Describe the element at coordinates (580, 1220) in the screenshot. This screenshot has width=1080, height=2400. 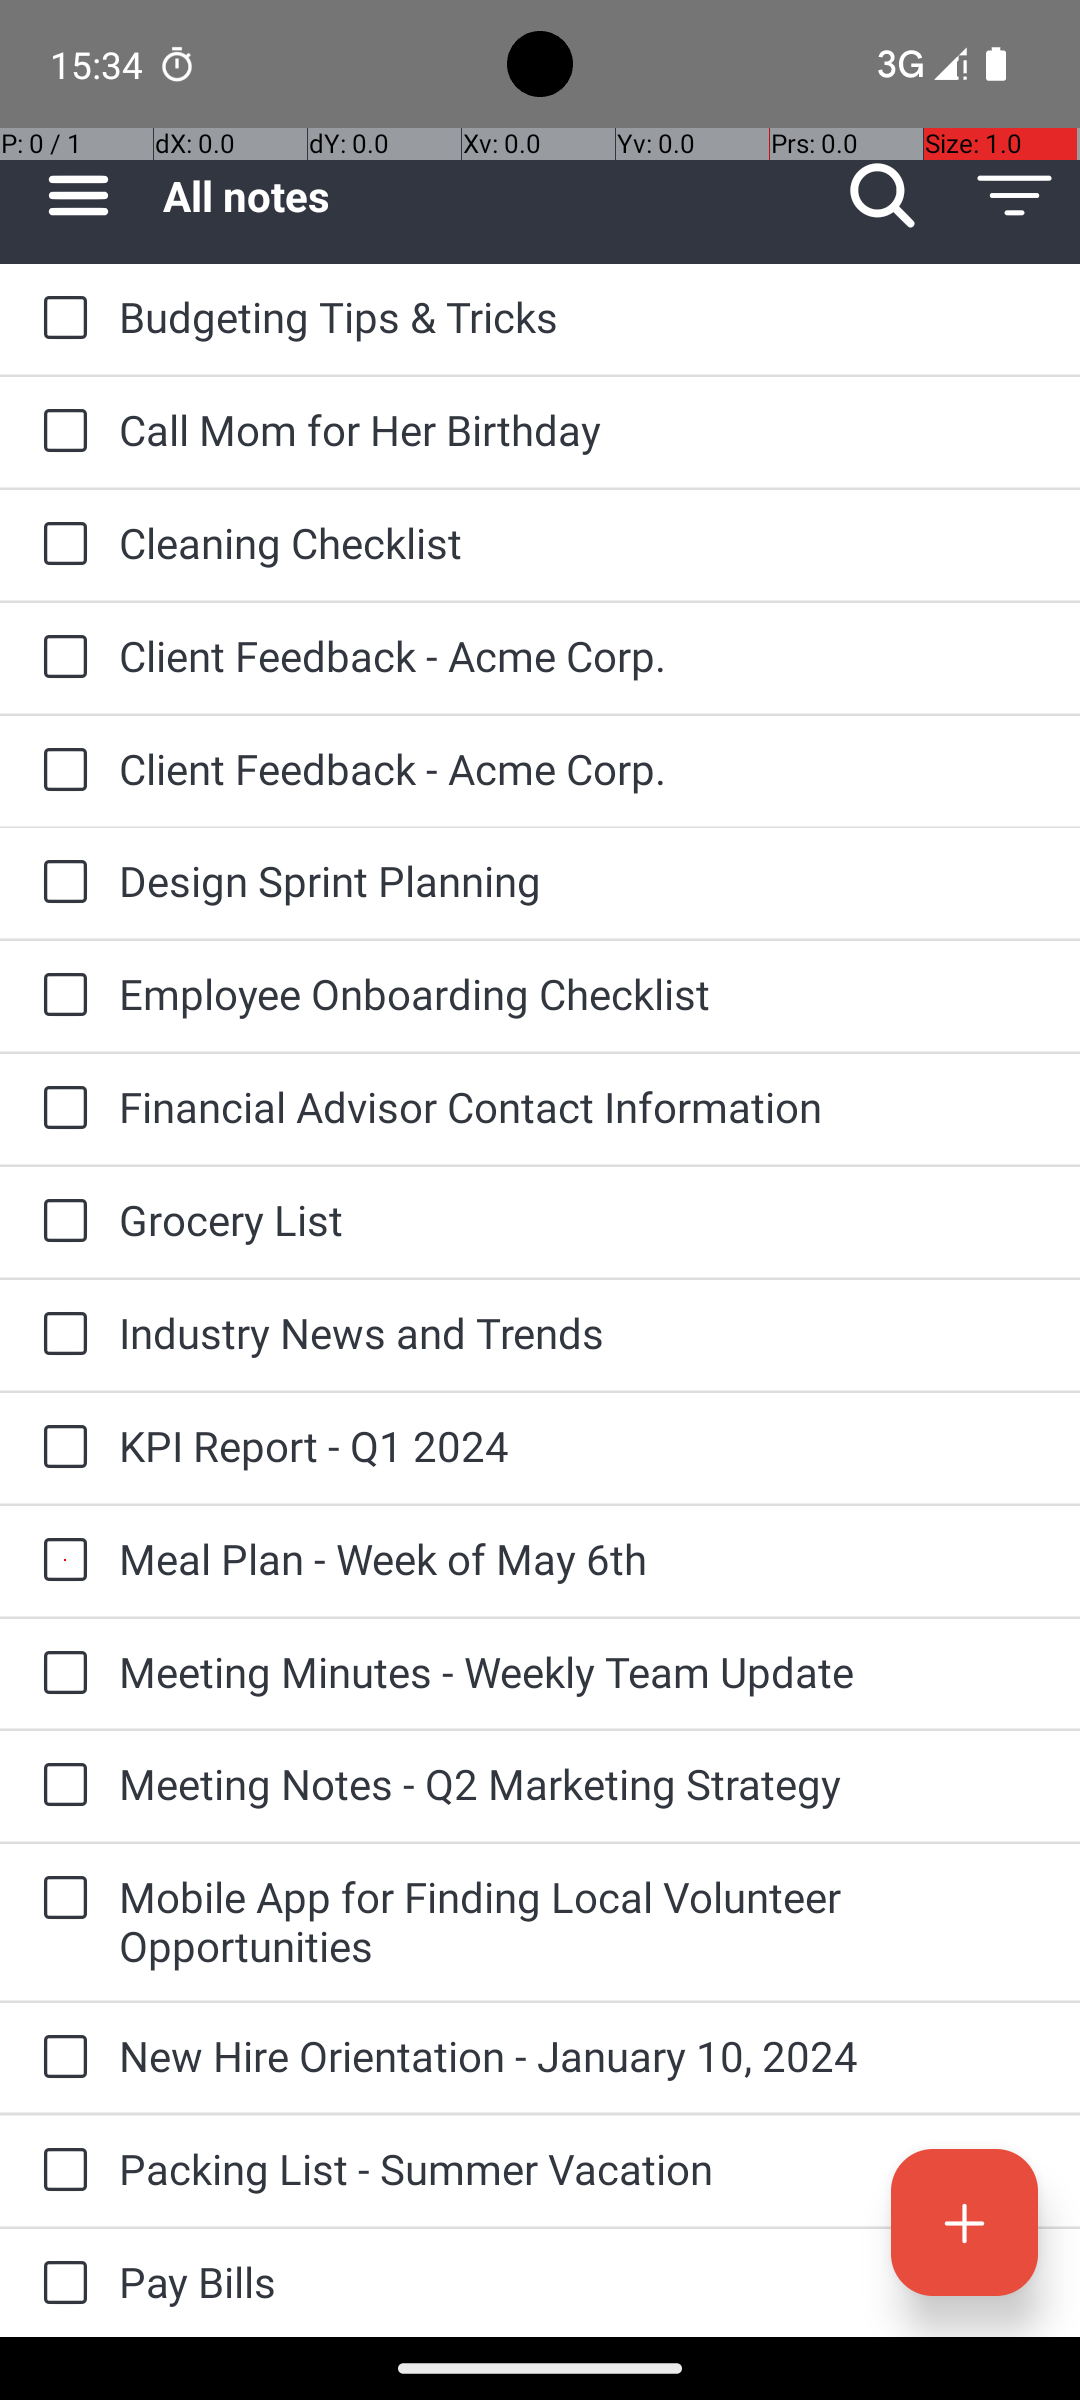
I see `Grocery List` at that location.